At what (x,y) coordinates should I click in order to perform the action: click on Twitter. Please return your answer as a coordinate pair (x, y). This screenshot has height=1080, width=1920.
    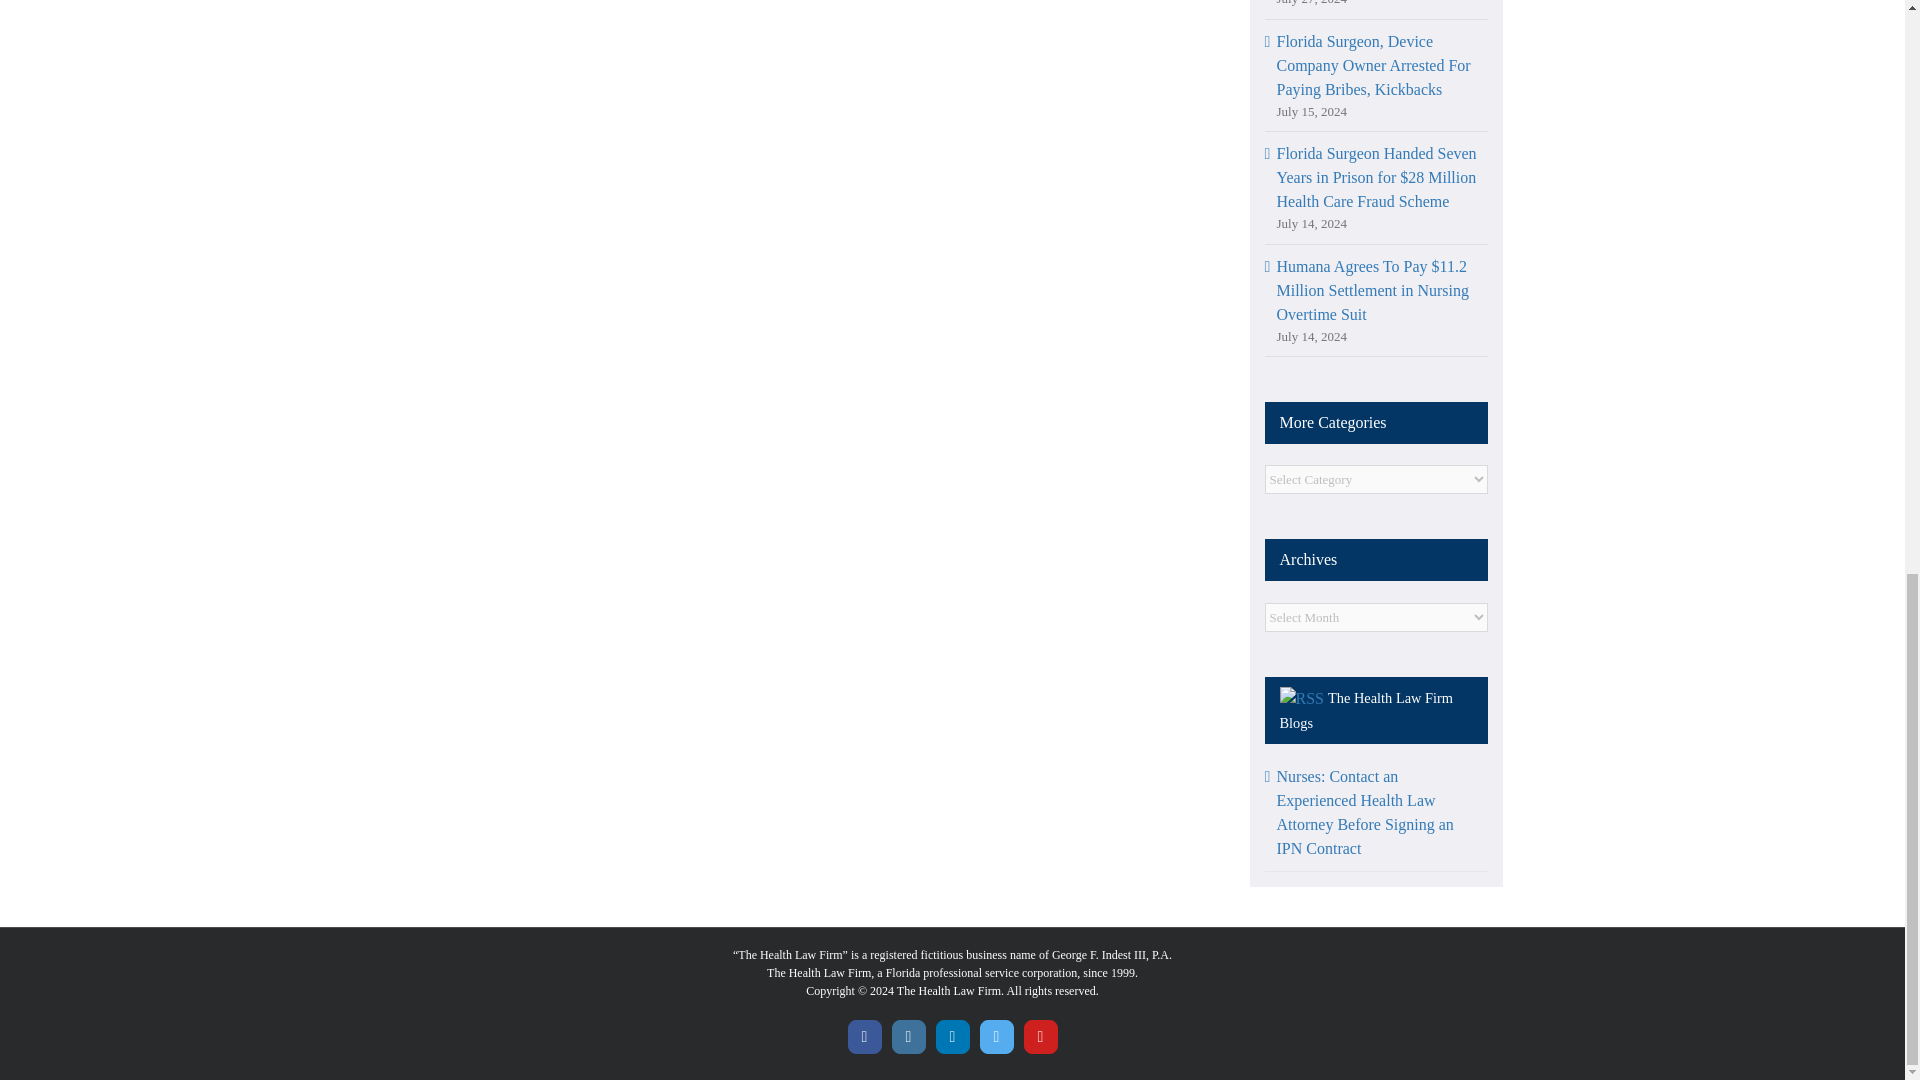
    Looking at the image, I should click on (996, 1036).